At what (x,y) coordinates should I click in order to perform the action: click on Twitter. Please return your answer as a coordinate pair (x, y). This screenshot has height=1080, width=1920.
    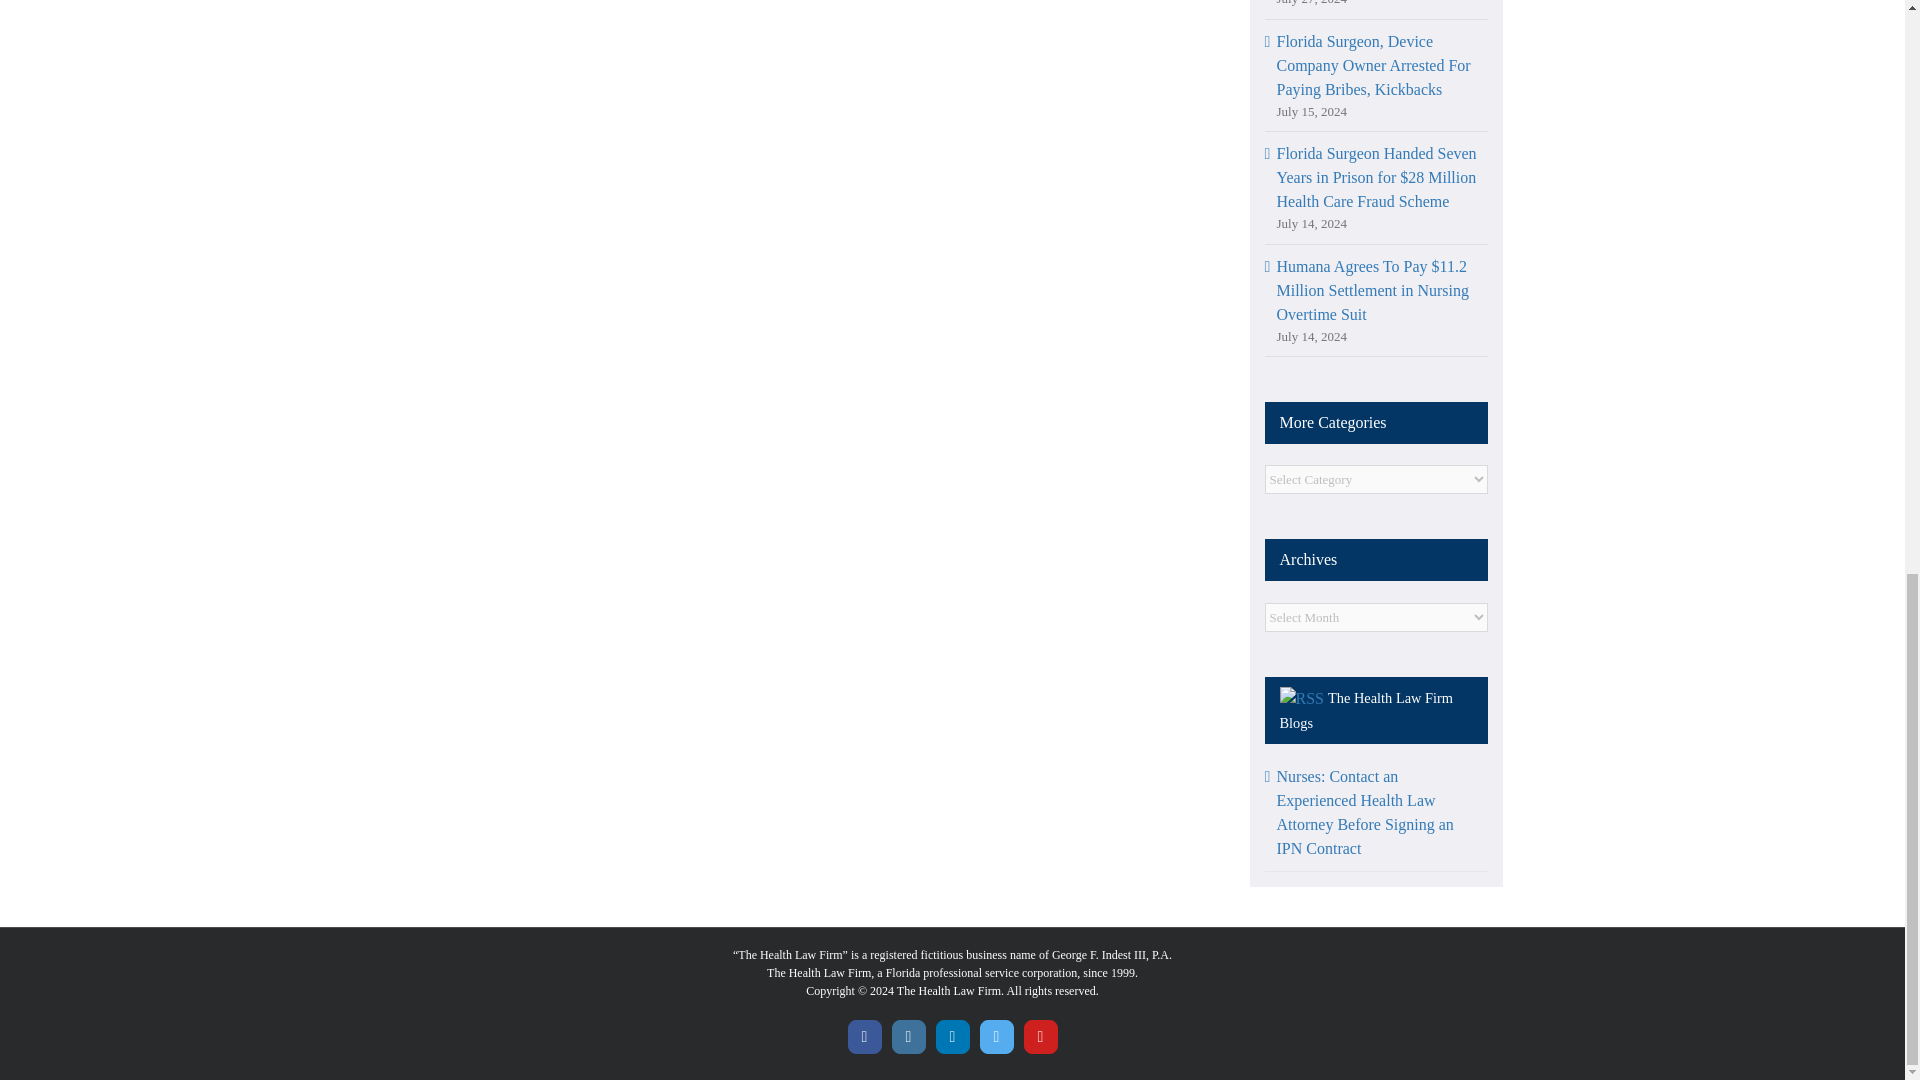
    Looking at the image, I should click on (996, 1036).